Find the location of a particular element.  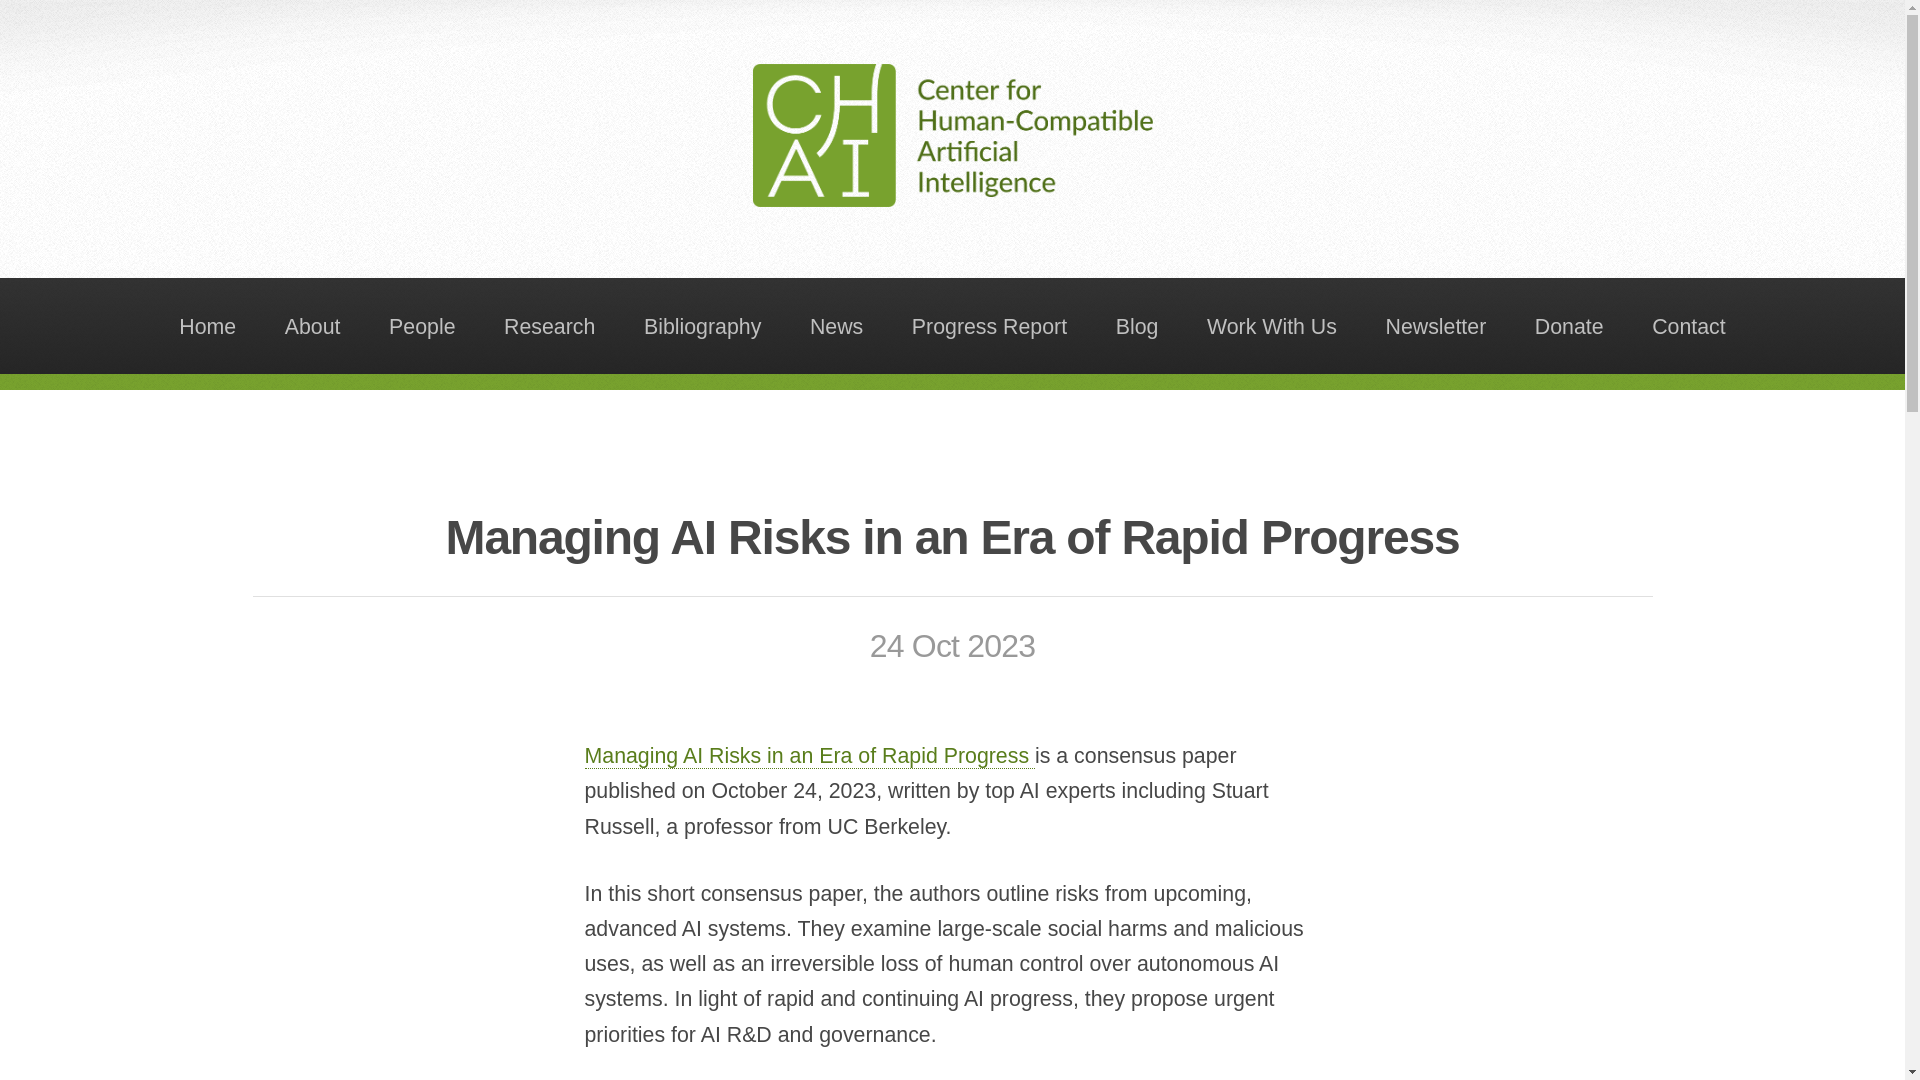

Managing AI Risks in an Era of Rapid Progress is located at coordinates (808, 756).